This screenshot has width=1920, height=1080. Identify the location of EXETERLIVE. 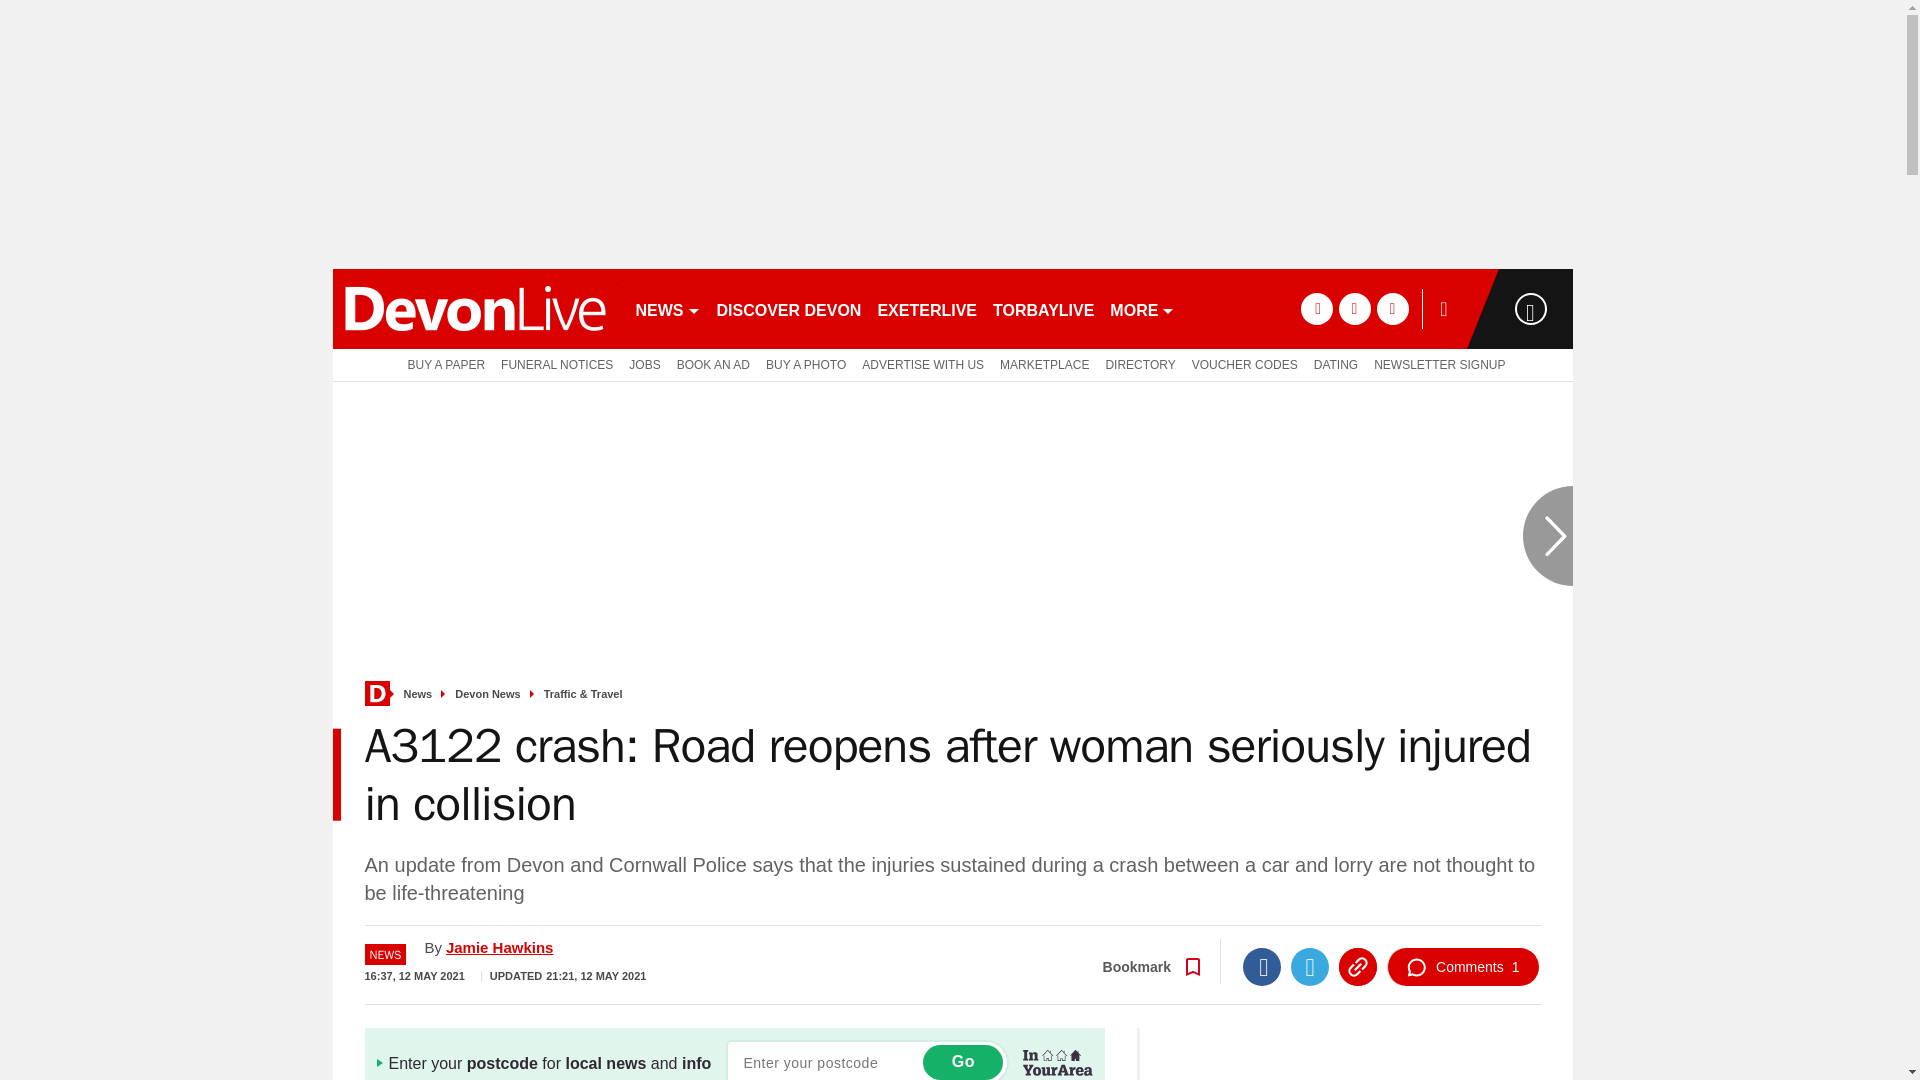
(926, 308).